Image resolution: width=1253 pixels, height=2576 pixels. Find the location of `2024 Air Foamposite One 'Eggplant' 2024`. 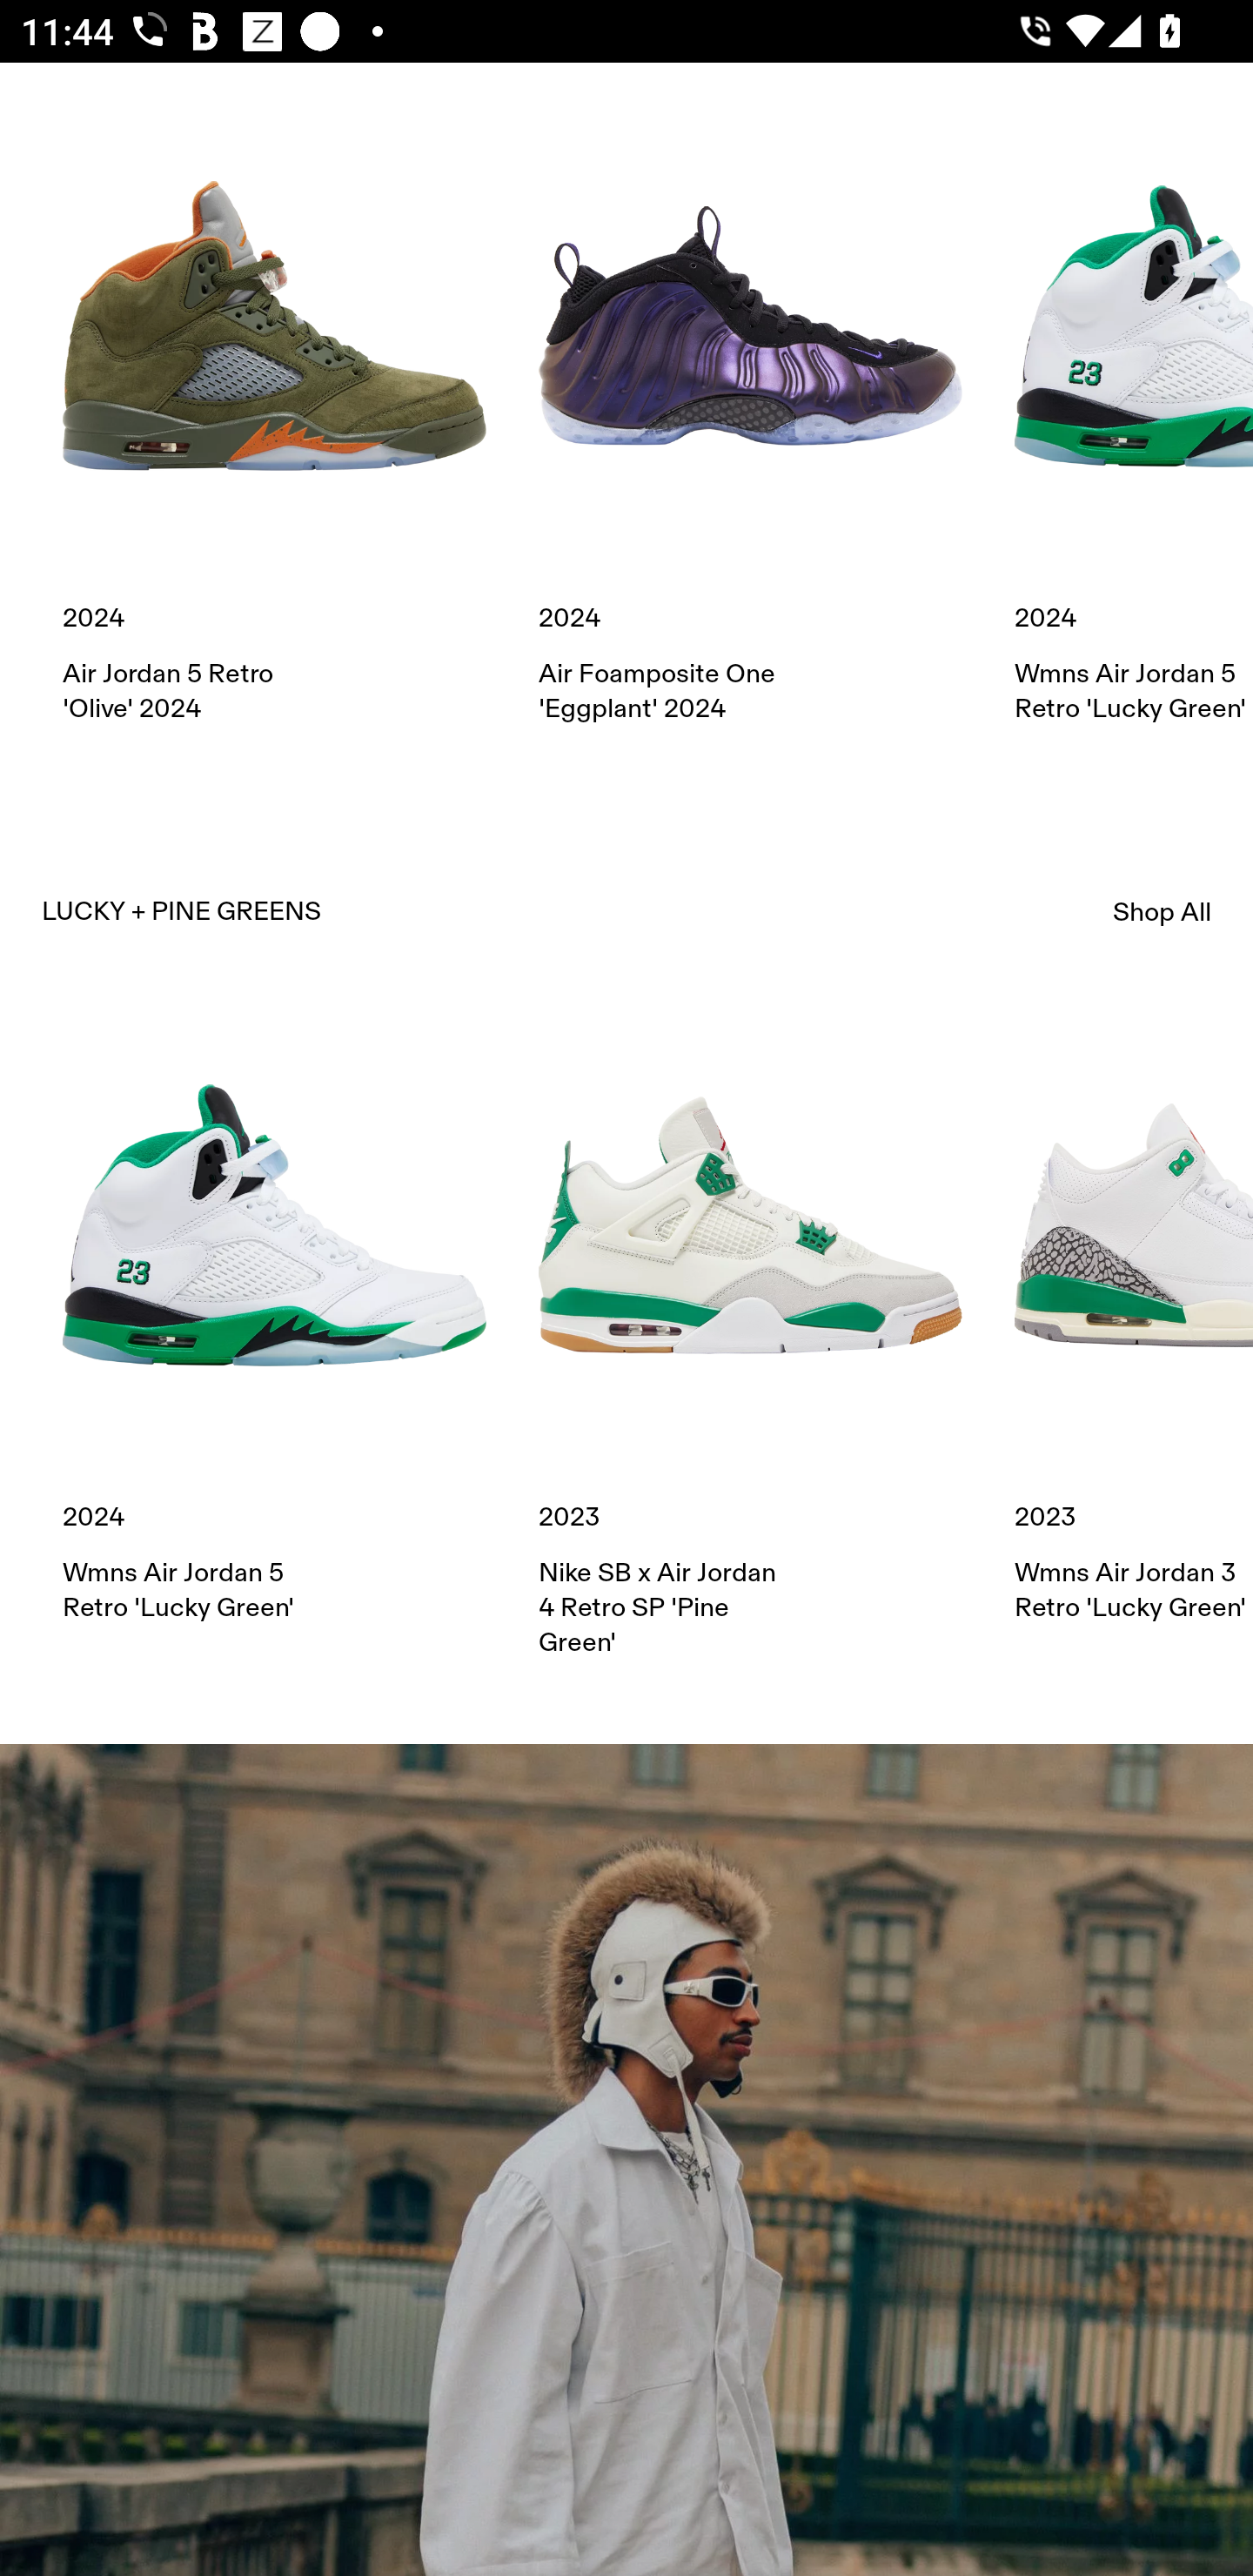

2024 Air Foamposite One 'Eggplant' 2024 is located at coordinates (750, 419).